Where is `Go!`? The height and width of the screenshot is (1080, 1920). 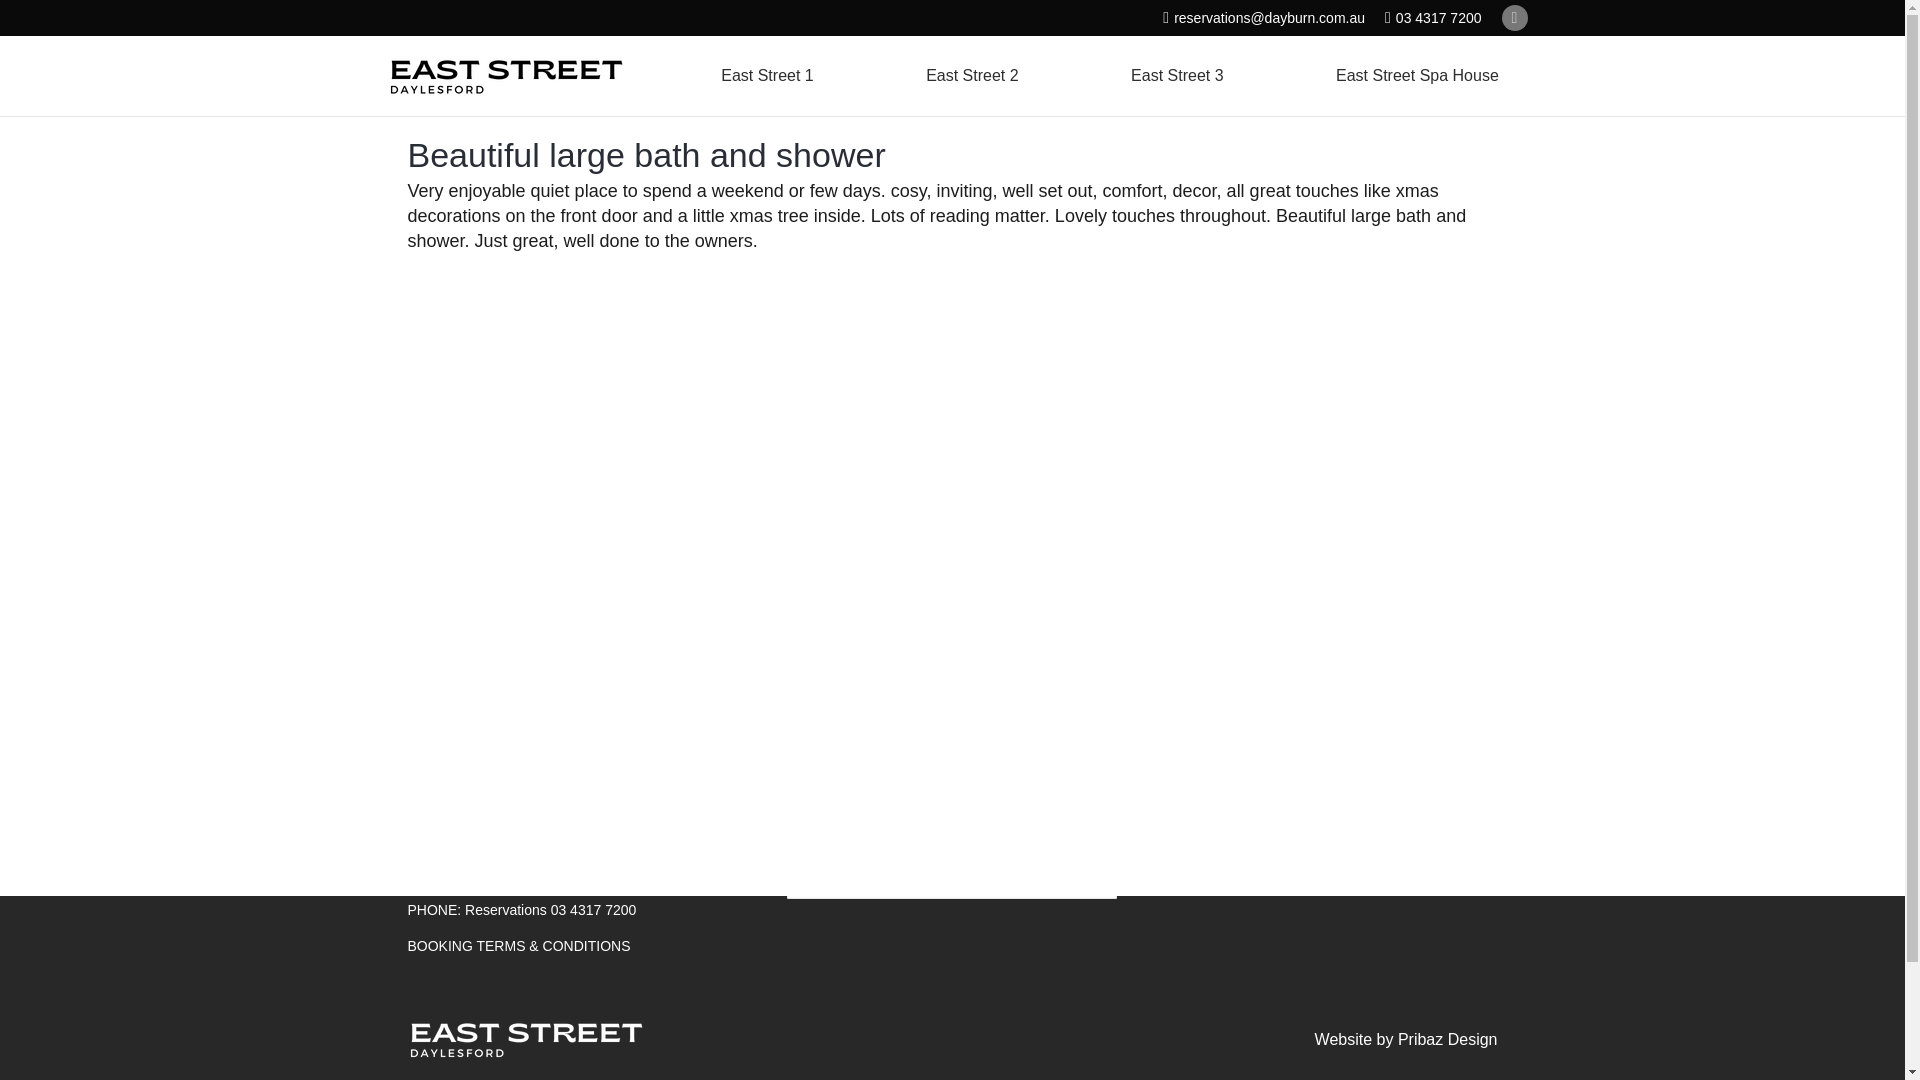 Go! is located at coordinates (1085, 879).